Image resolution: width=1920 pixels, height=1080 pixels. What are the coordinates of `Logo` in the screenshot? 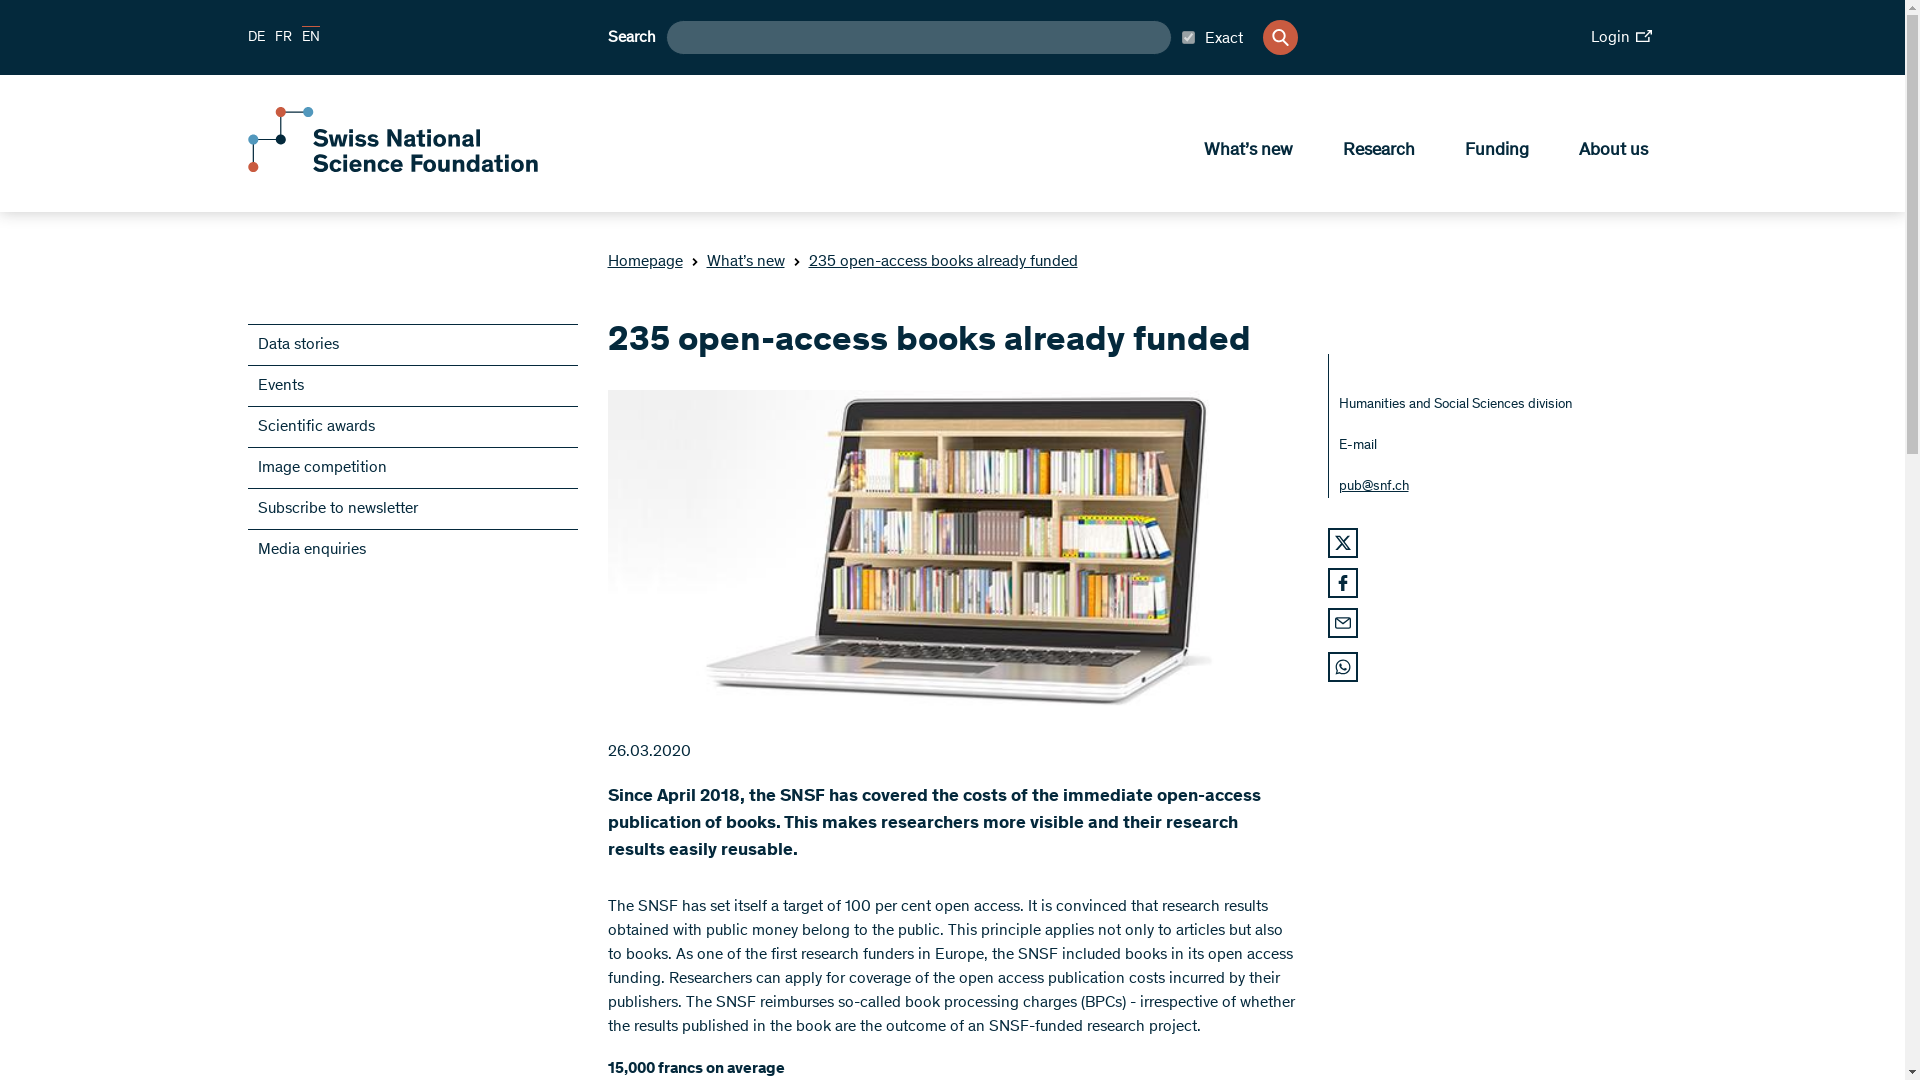 It's located at (392, 138).